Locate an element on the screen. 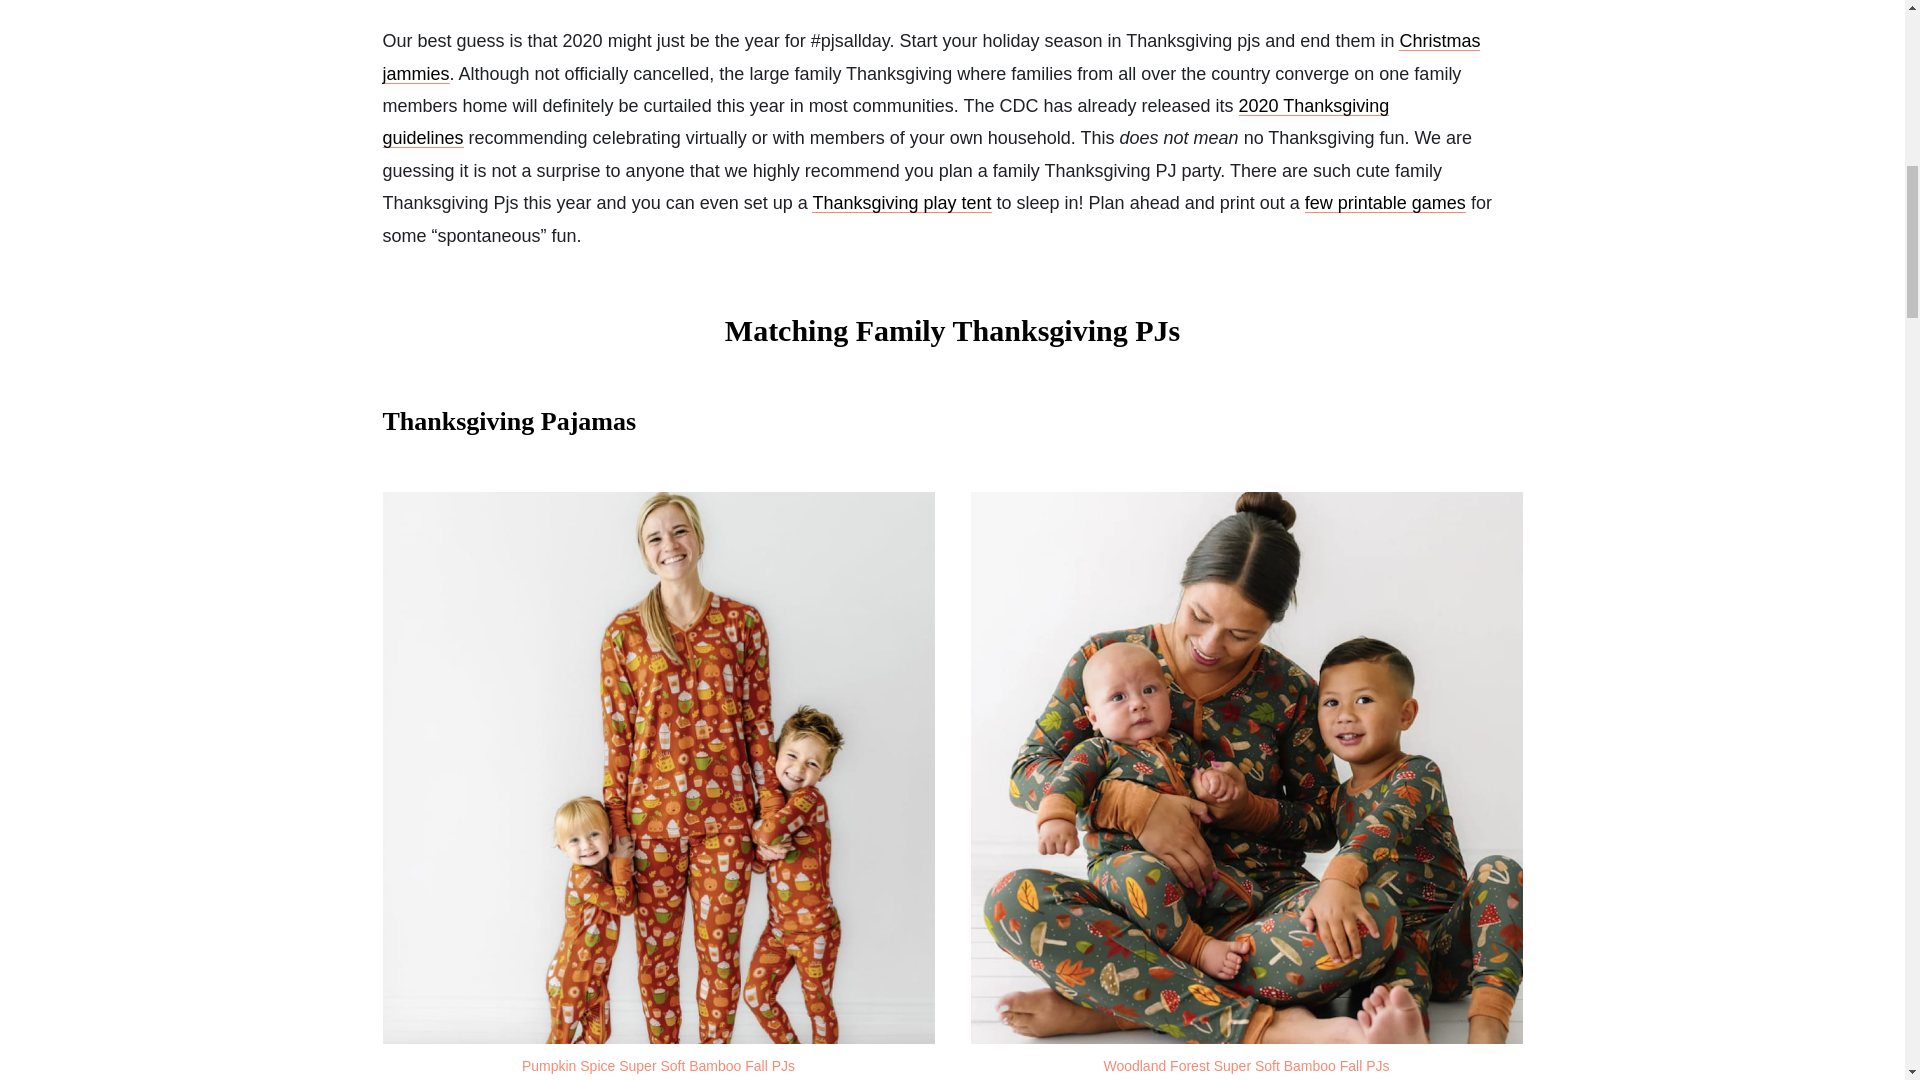 The height and width of the screenshot is (1080, 1920). Thanksgiving play tent is located at coordinates (901, 202).